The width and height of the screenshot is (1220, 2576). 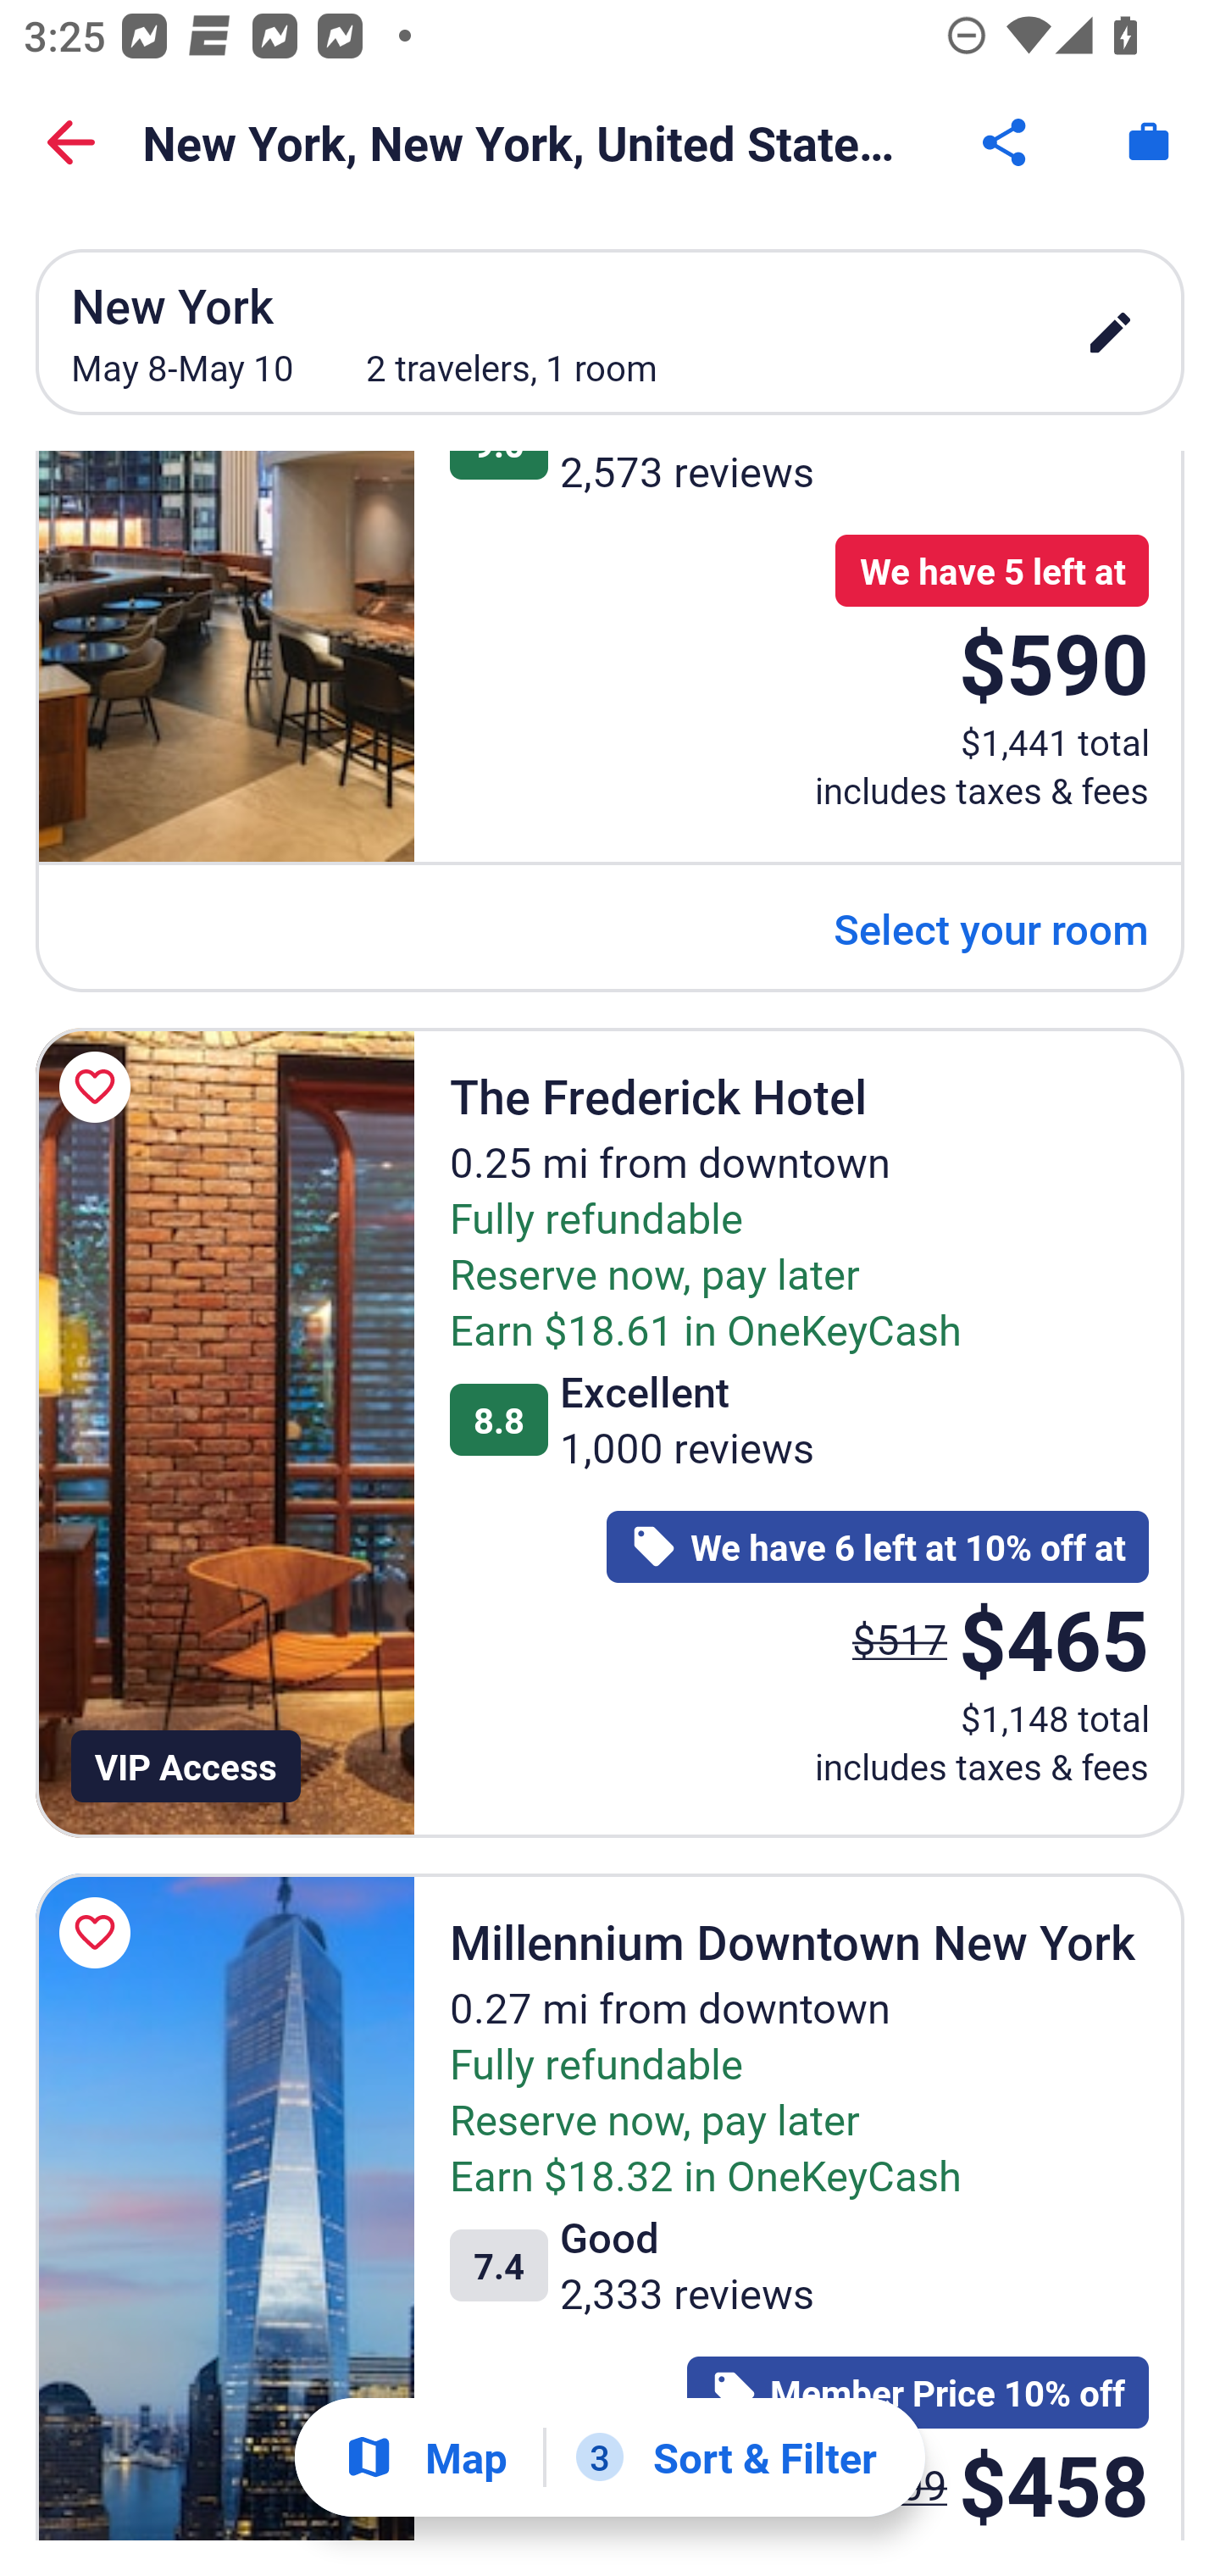 I want to click on 3 Sort & Filter 3 Filters applied. Filters Button, so click(x=726, y=2457).